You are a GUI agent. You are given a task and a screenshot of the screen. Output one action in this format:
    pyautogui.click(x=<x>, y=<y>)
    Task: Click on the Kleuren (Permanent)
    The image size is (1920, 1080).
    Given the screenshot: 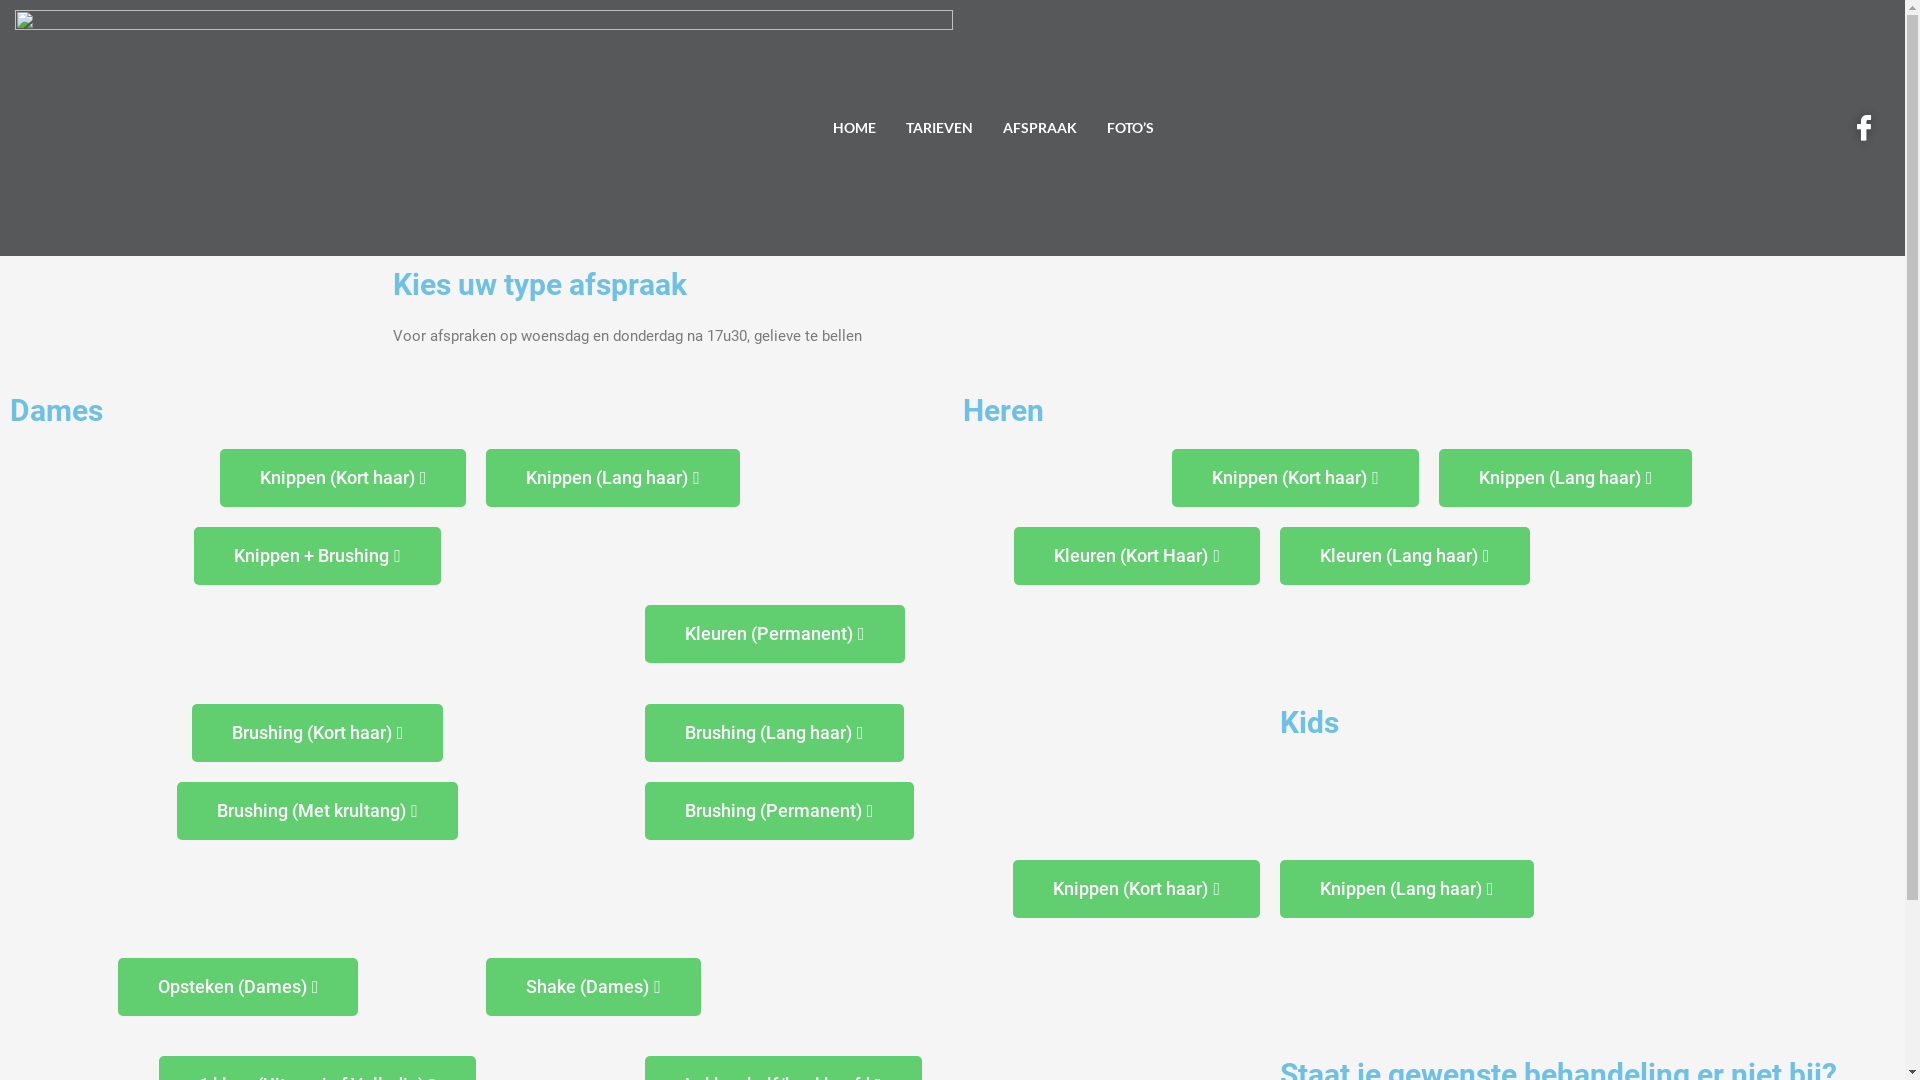 What is the action you would take?
    pyautogui.click(x=775, y=634)
    